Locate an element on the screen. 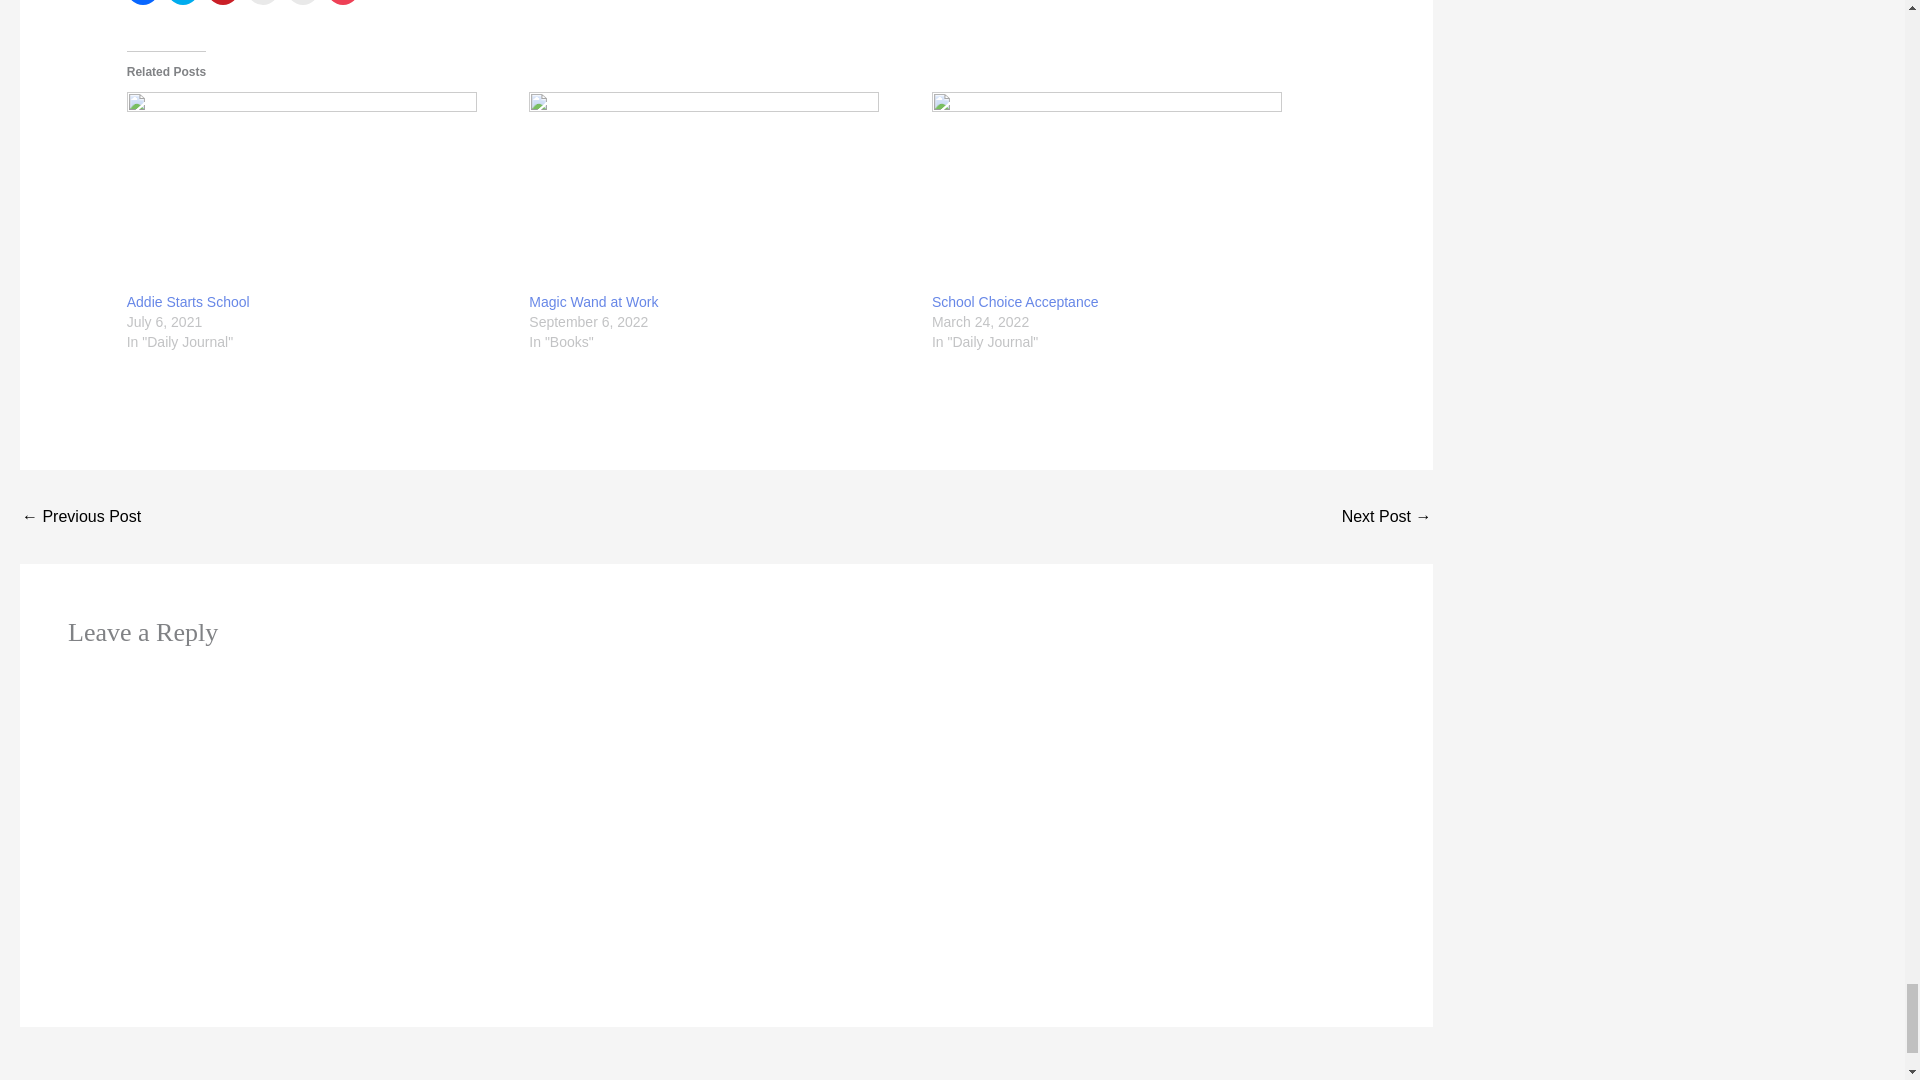 This screenshot has width=1920, height=1080. School Choice Acceptance is located at coordinates (1014, 301).